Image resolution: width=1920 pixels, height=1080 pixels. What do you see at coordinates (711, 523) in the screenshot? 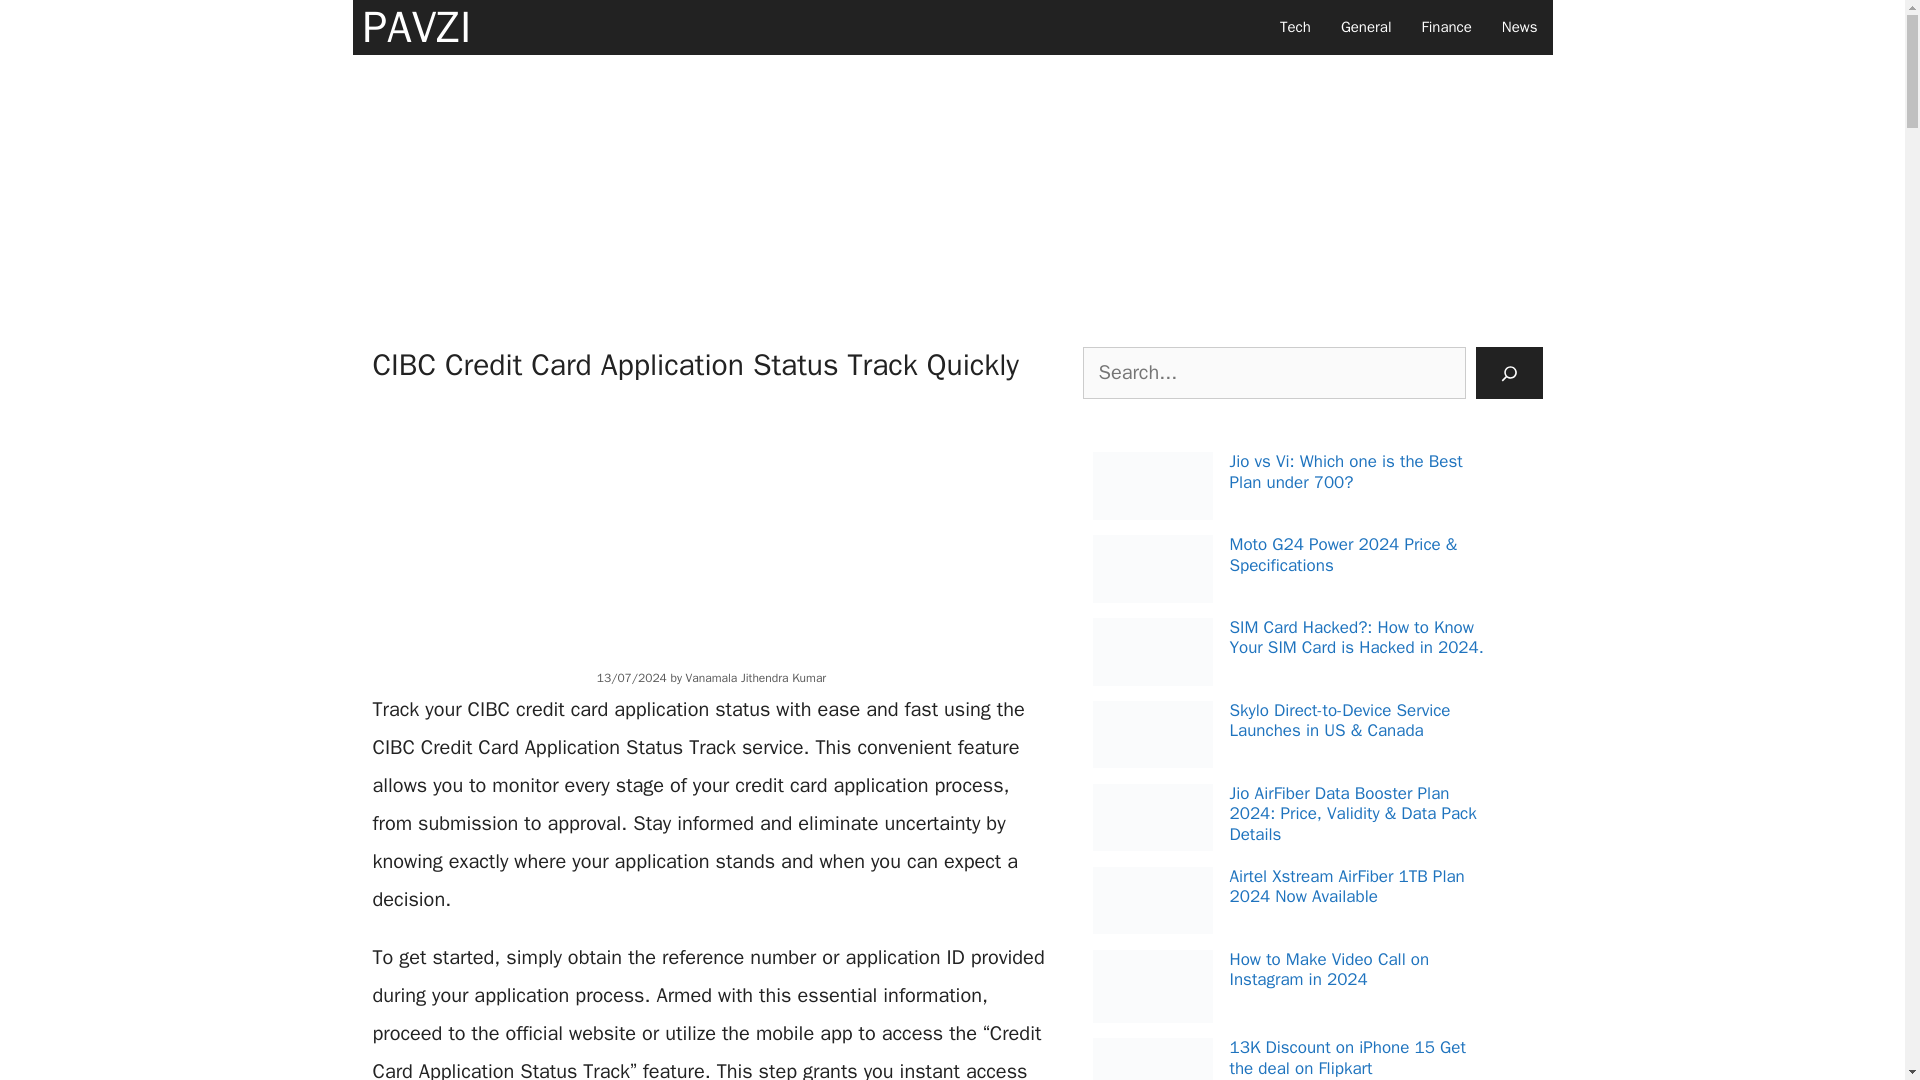
I see `Advertisement` at bounding box center [711, 523].